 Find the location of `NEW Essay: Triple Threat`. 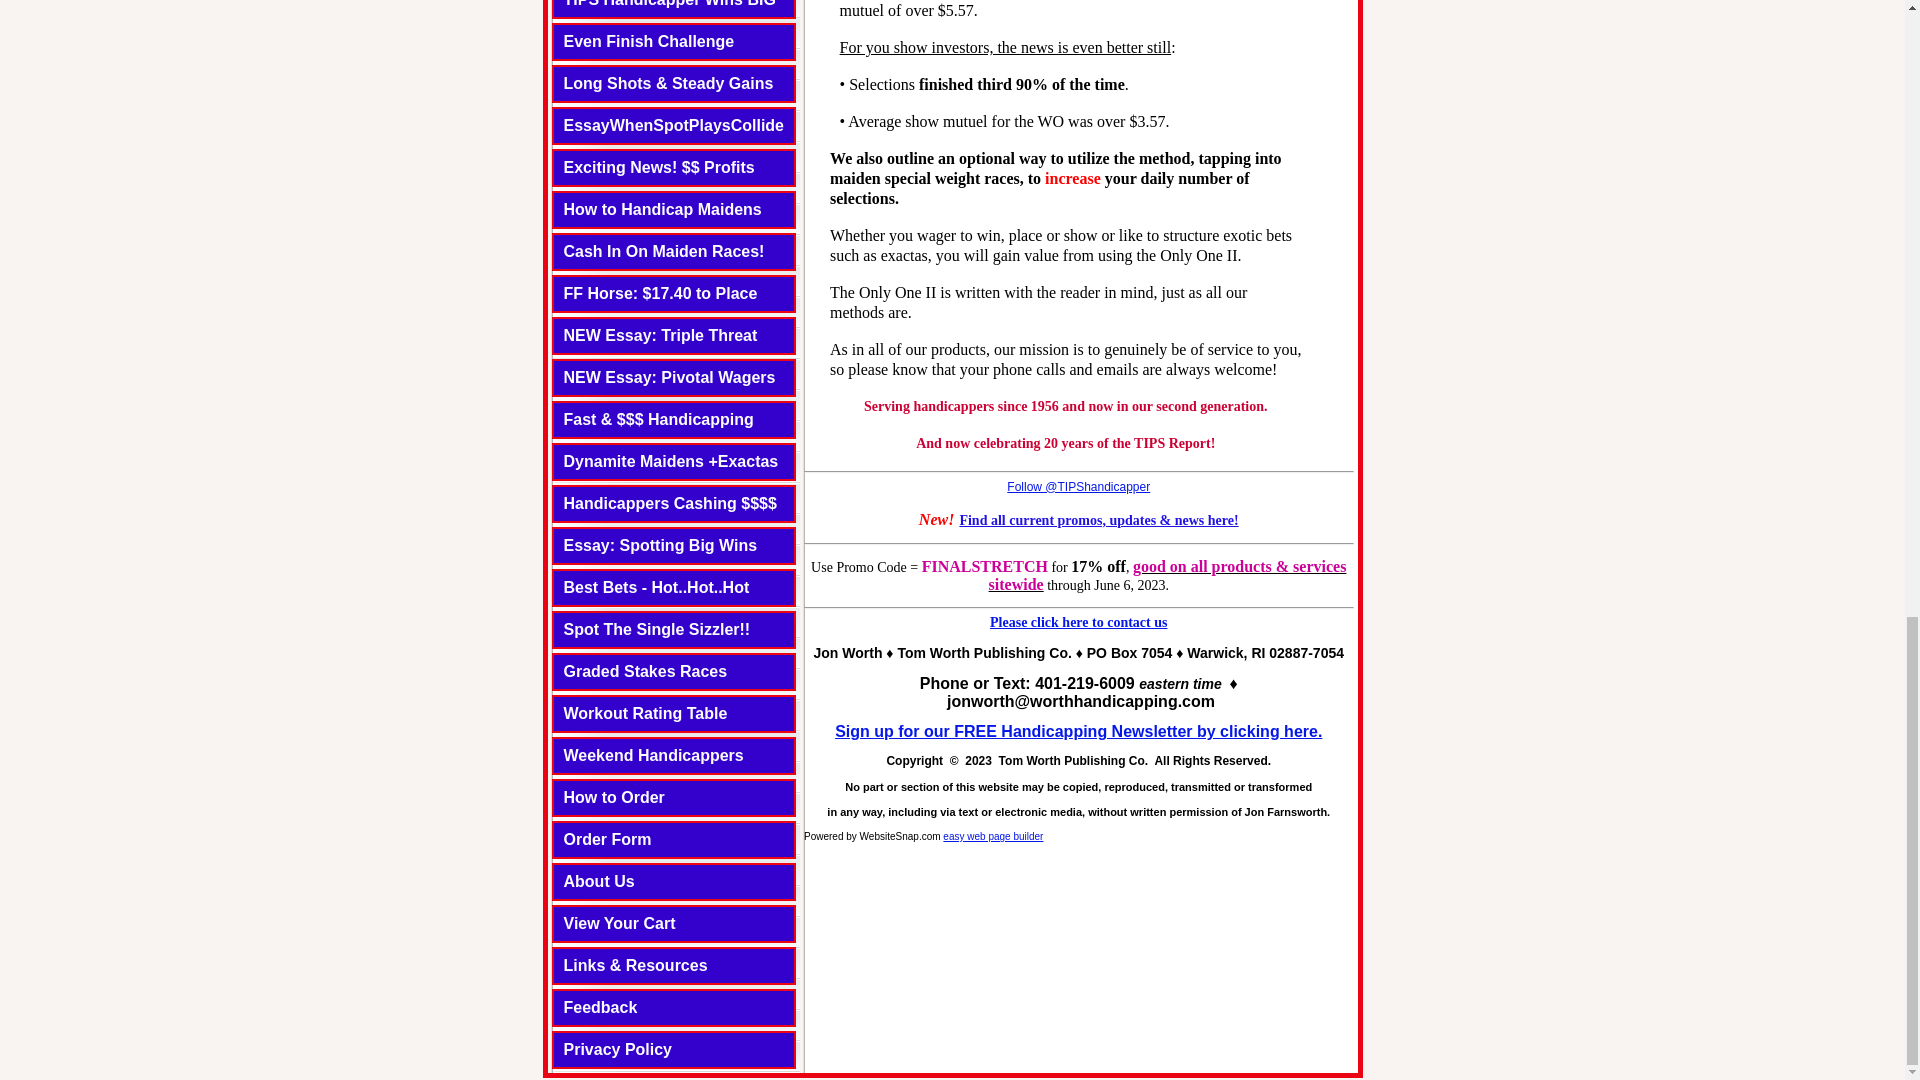

NEW Essay: Triple Threat is located at coordinates (661, 336).